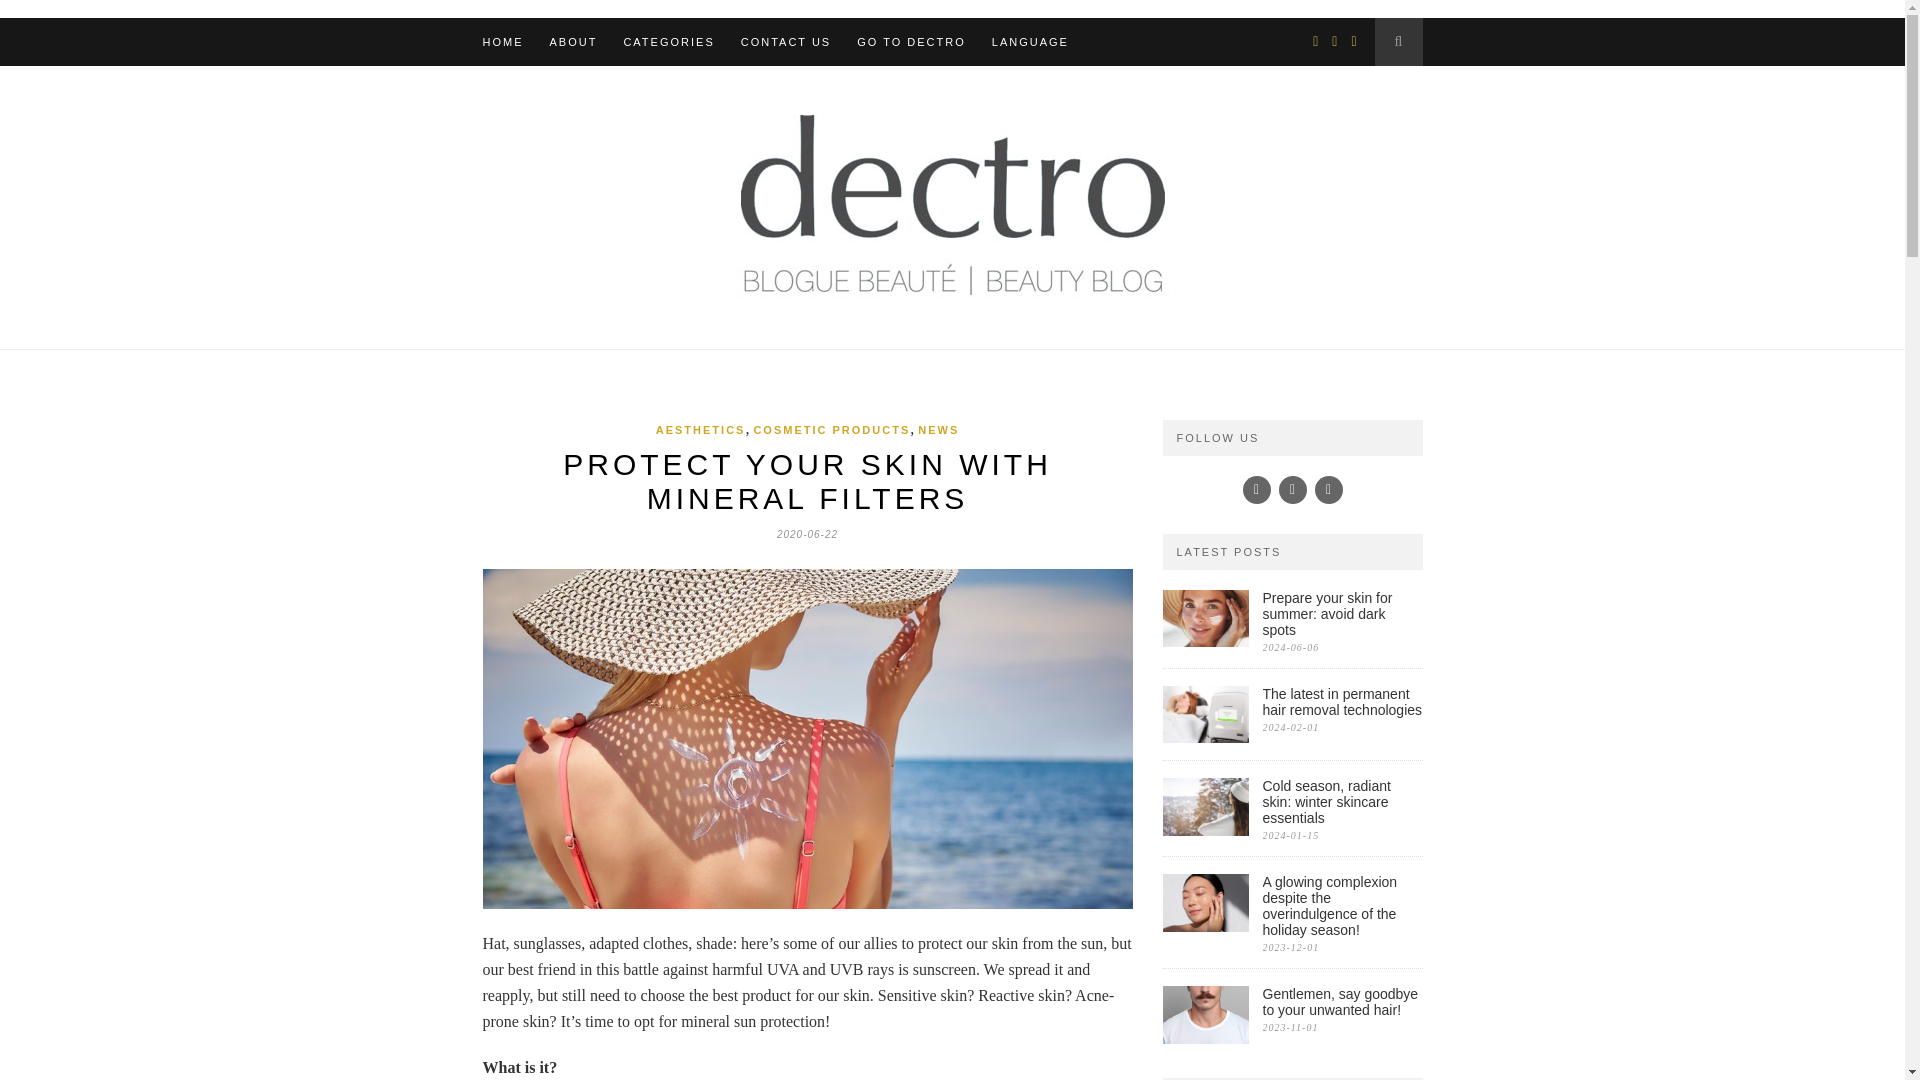 The height and width of the screenshot is (1080, 1920). Describe the element at coordinates (831, 430) in the screenshot. I see `COSMETIC PRODUCTS` at that location.